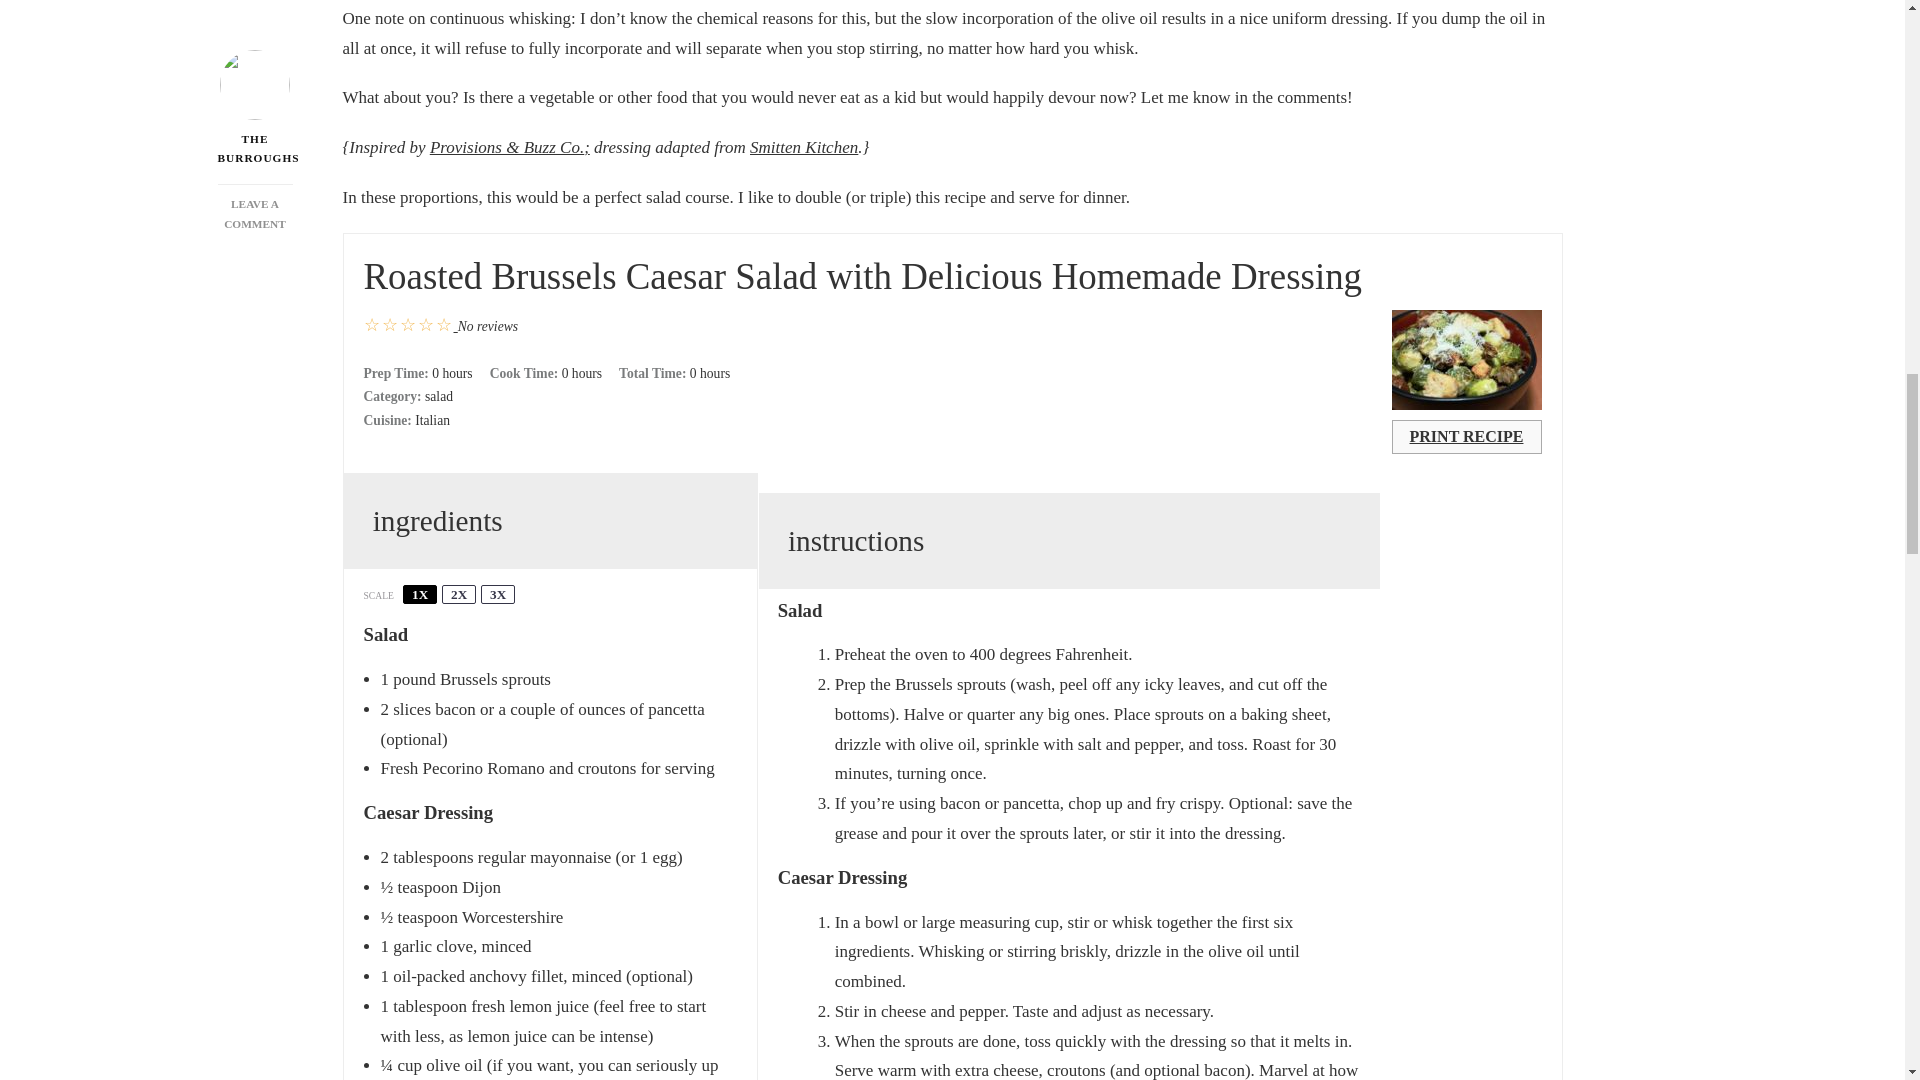 Image resolution: width=1920 pixels, height=1080 pixels. What do you see at coordinates (458, 594) in the screenshot?
I see `2X` at bounding box center [458, 594].